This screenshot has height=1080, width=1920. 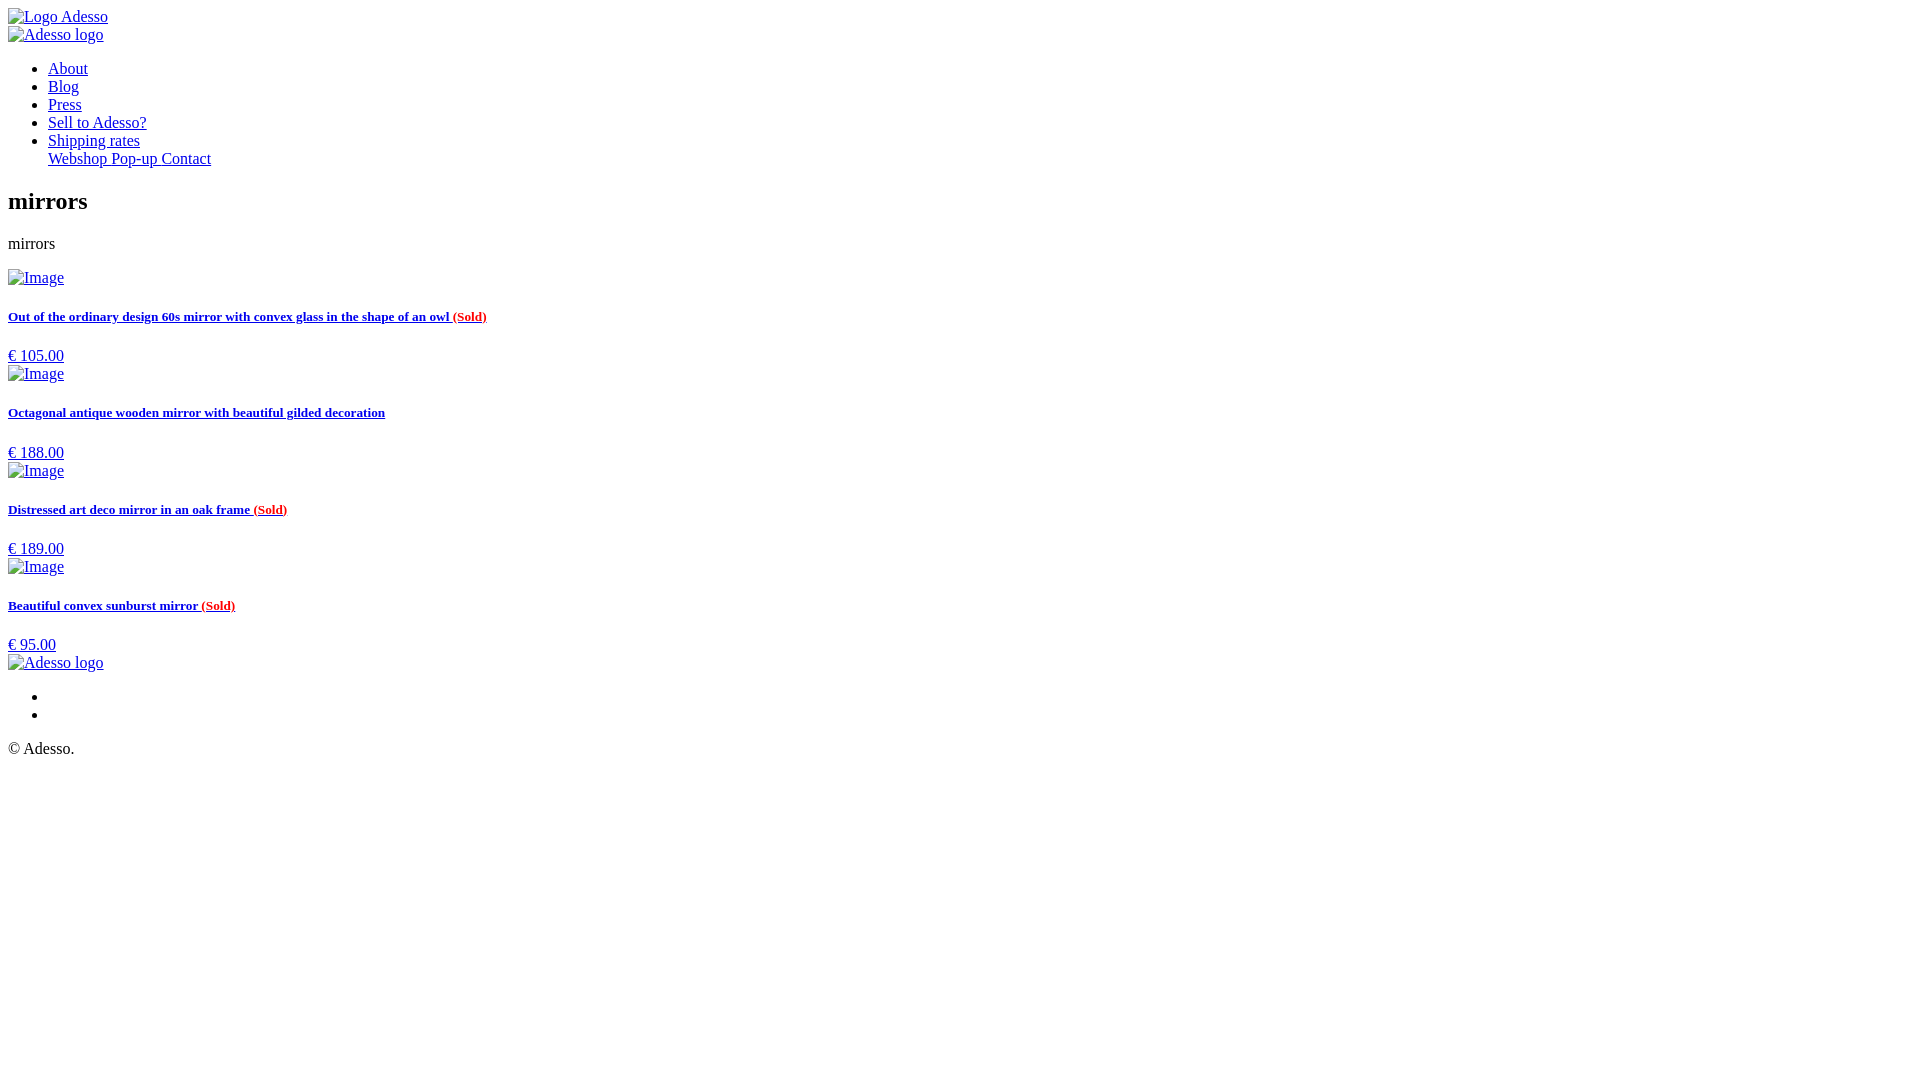 I want to click on Contact, so click(x=186, y=158).